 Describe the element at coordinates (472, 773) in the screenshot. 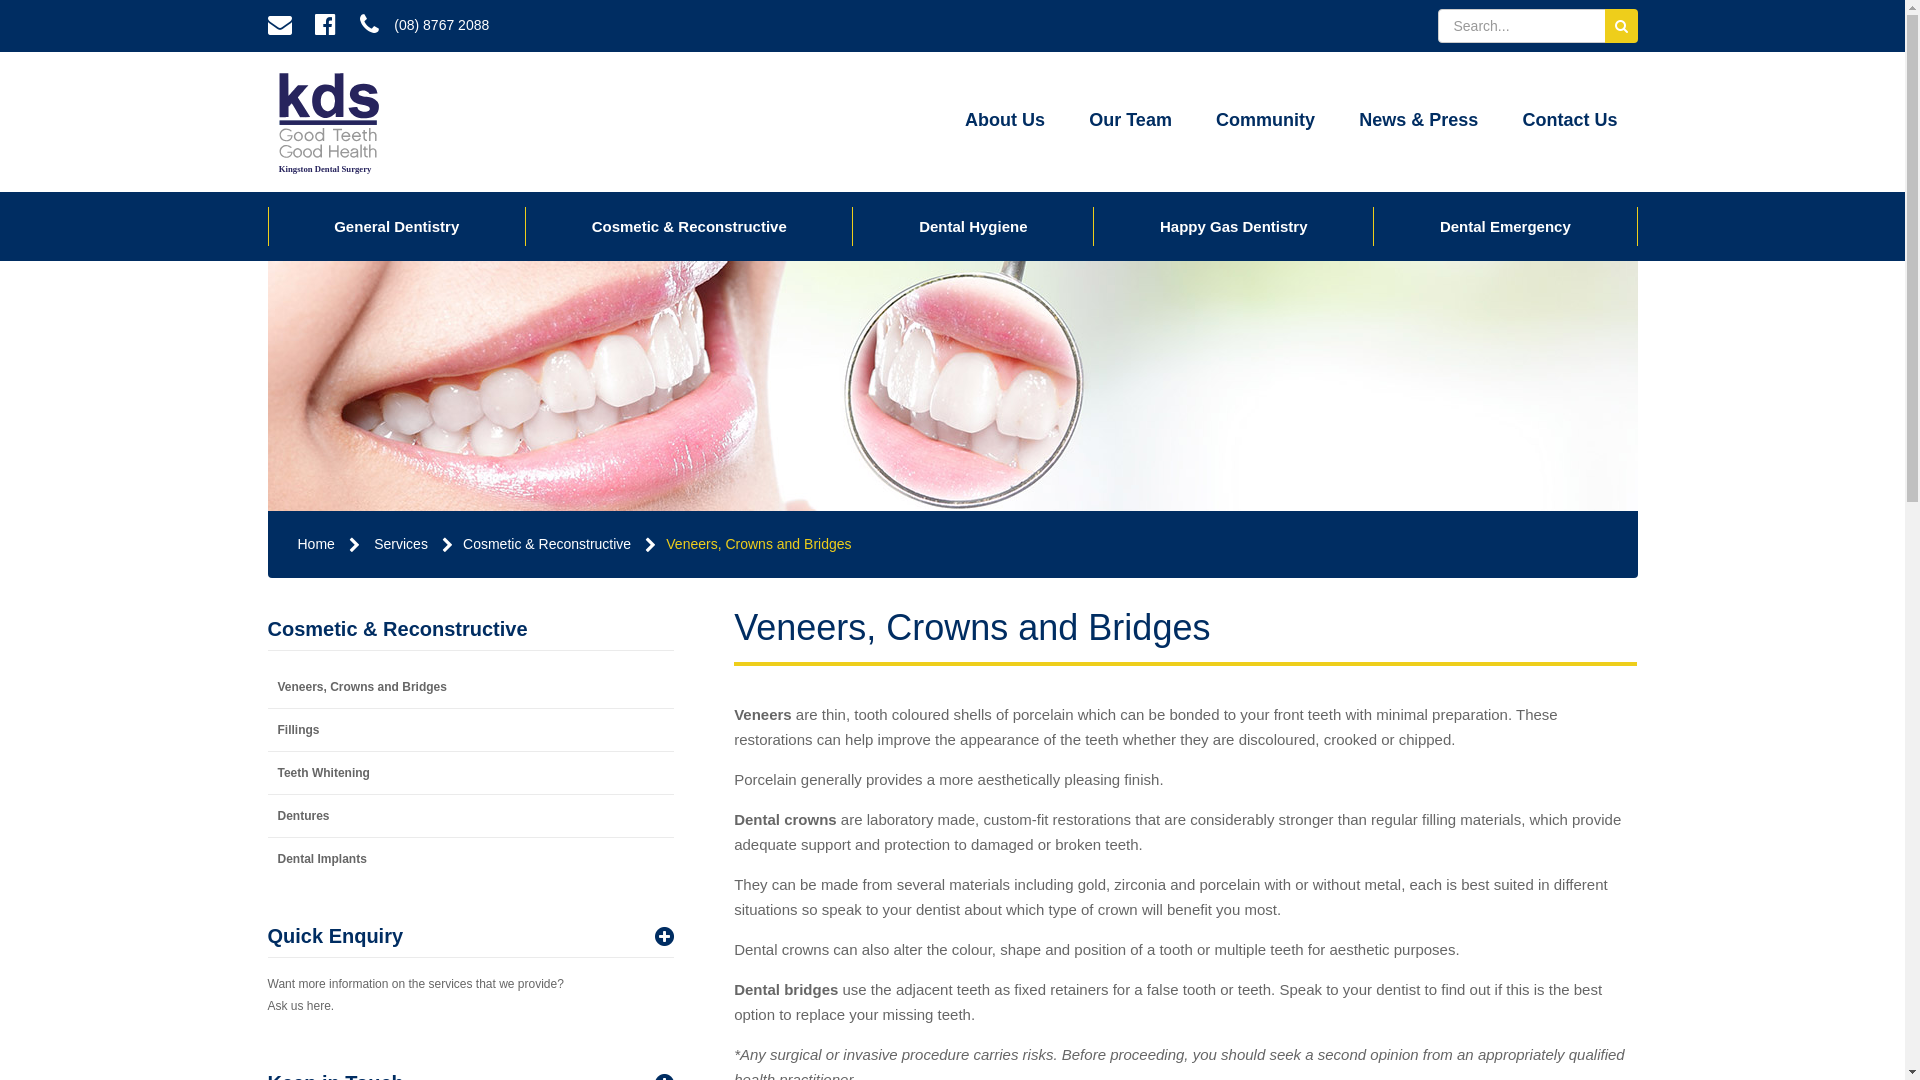

I see `Teeth Whitening` at that location.